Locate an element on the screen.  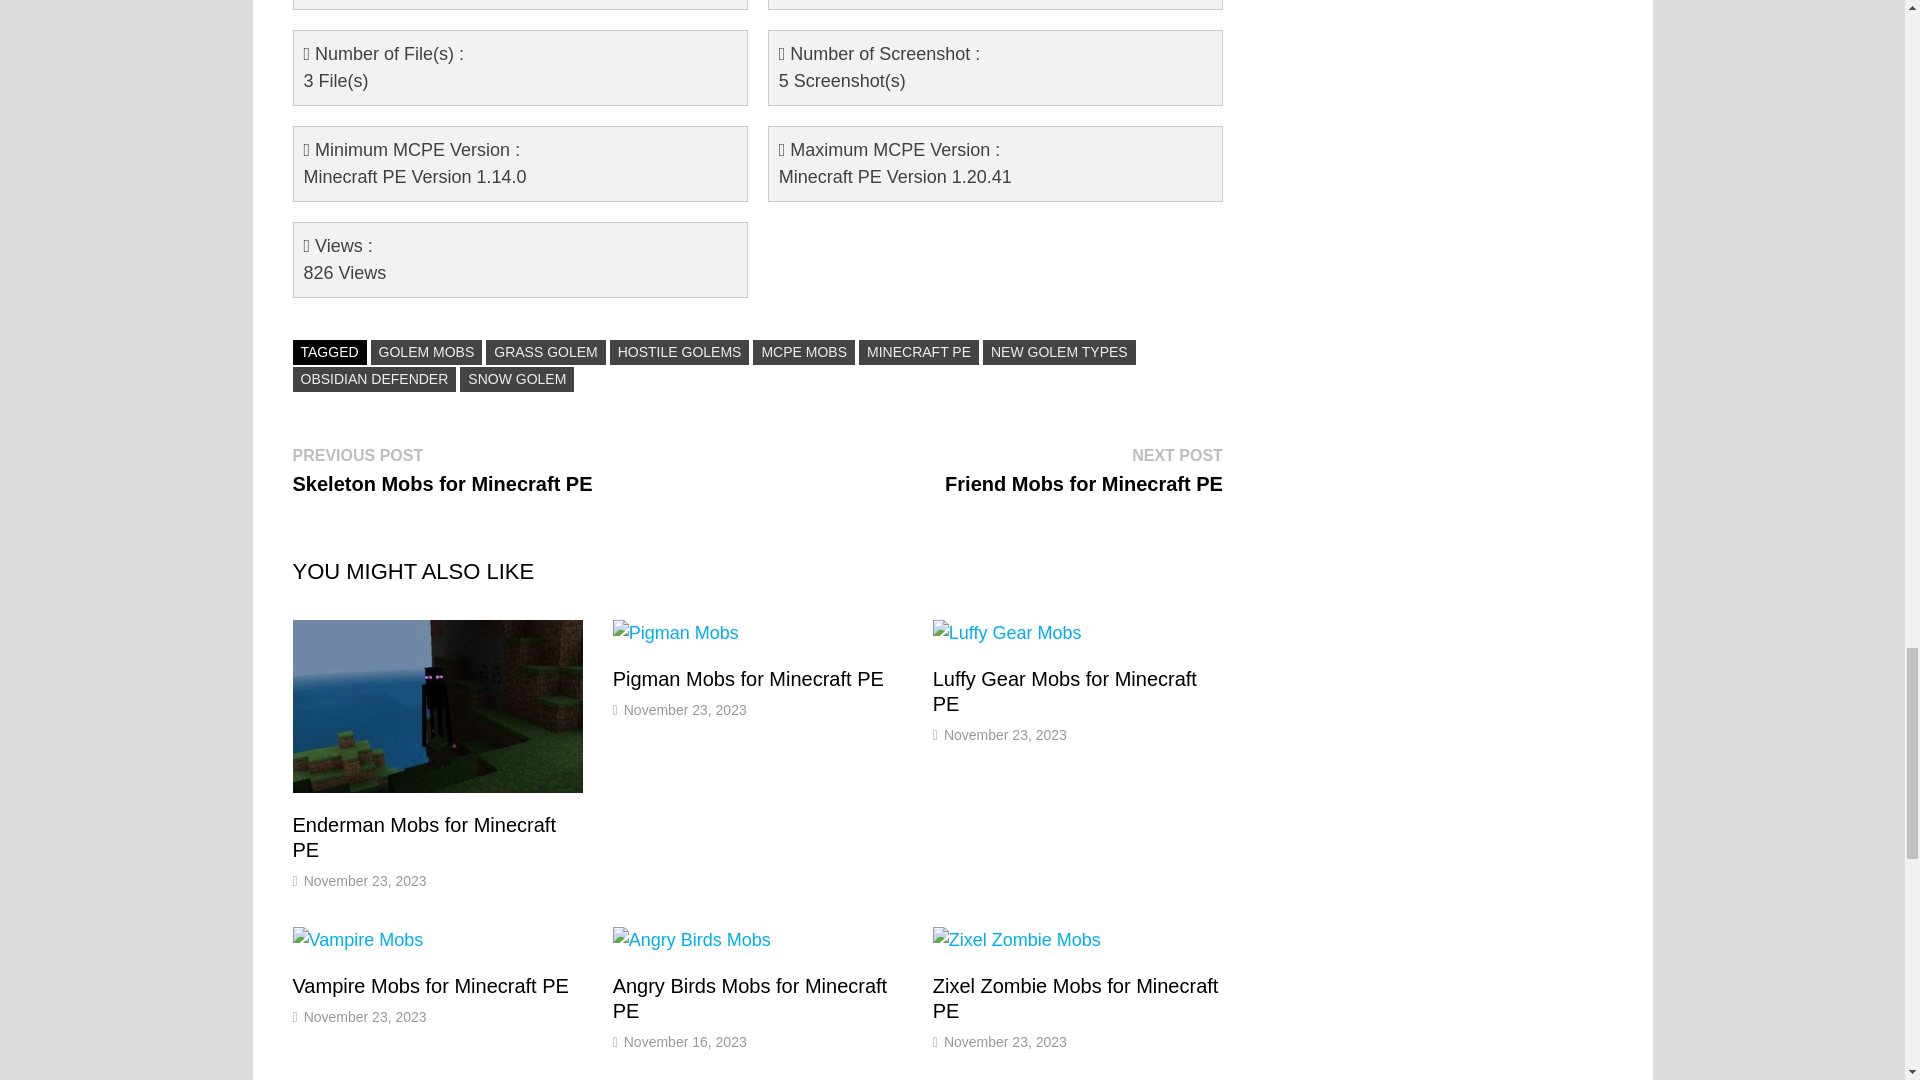
MINECRAFT PE is located at coordinates (918, 352).